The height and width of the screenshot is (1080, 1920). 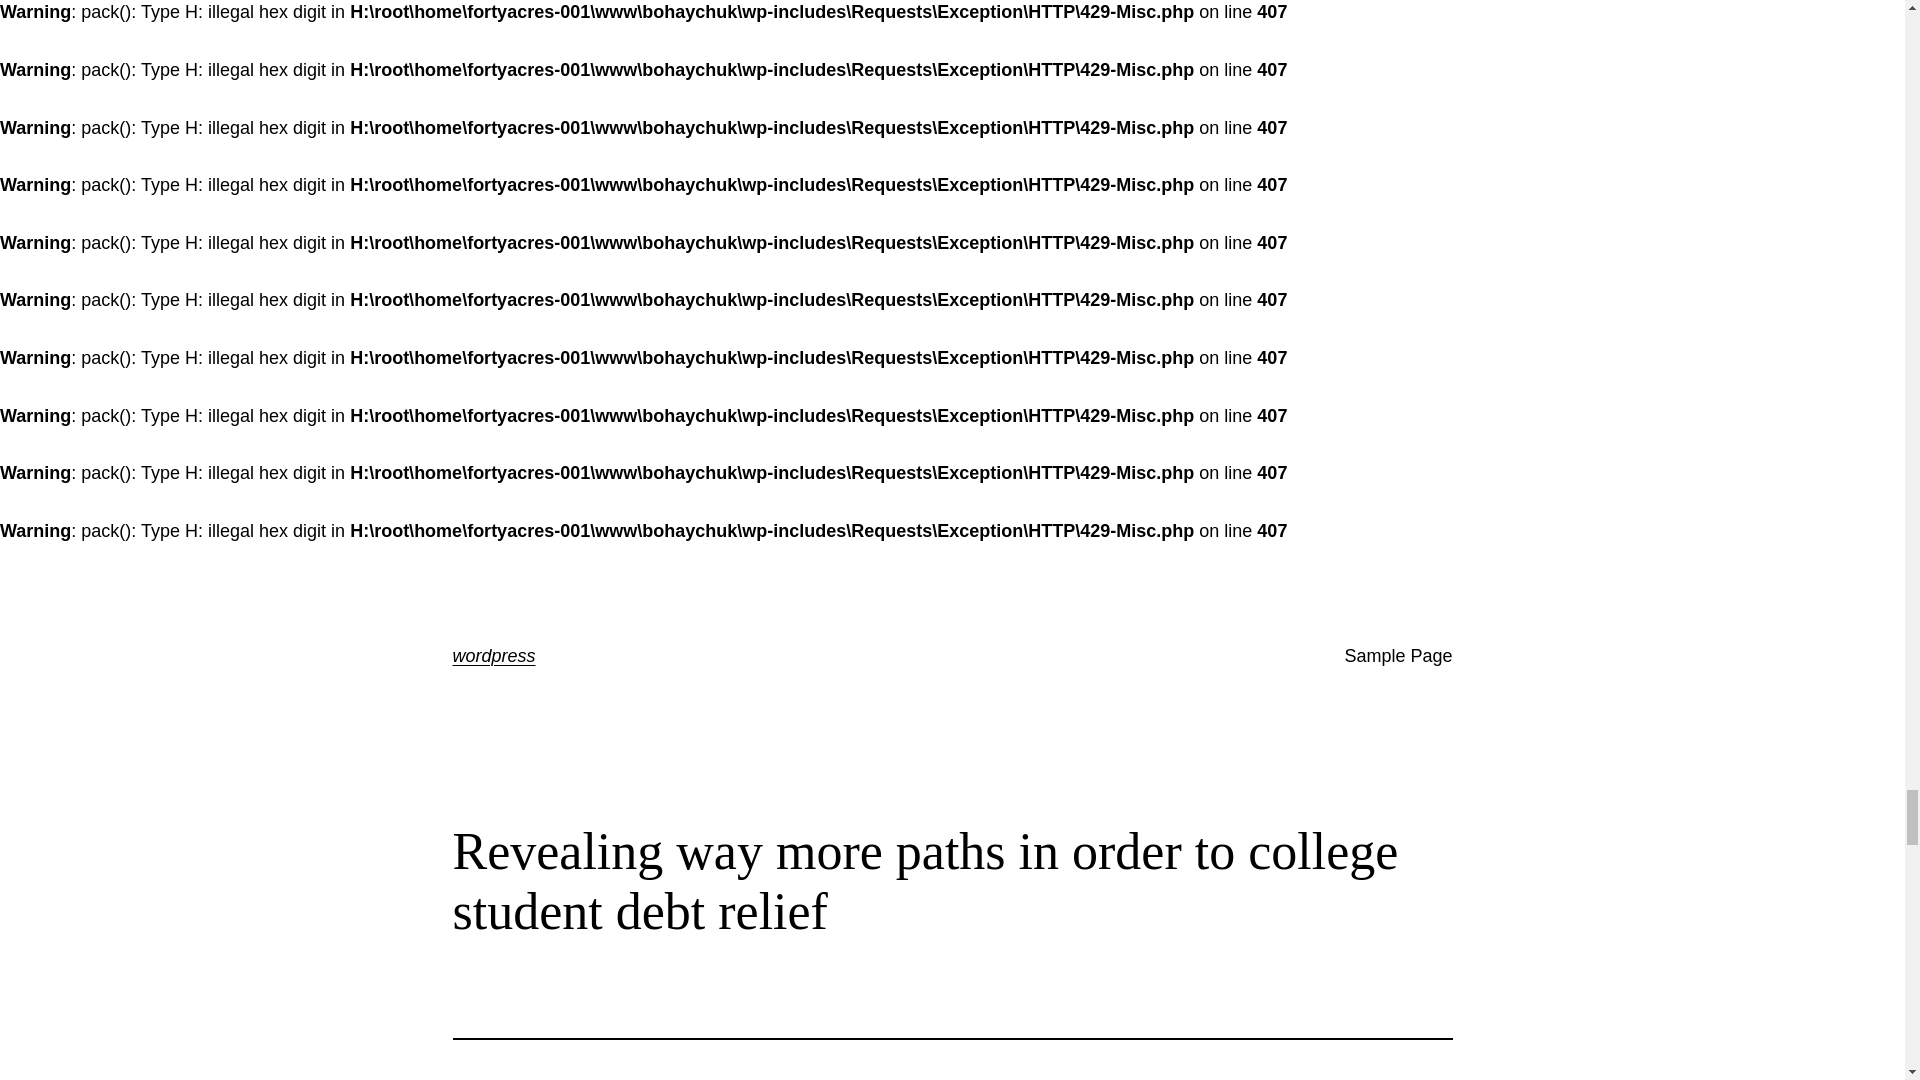 What do you see at coordinates (1398, 656) in the screenshot?
I see `Sample Page` at bounding box center [1398, 656].